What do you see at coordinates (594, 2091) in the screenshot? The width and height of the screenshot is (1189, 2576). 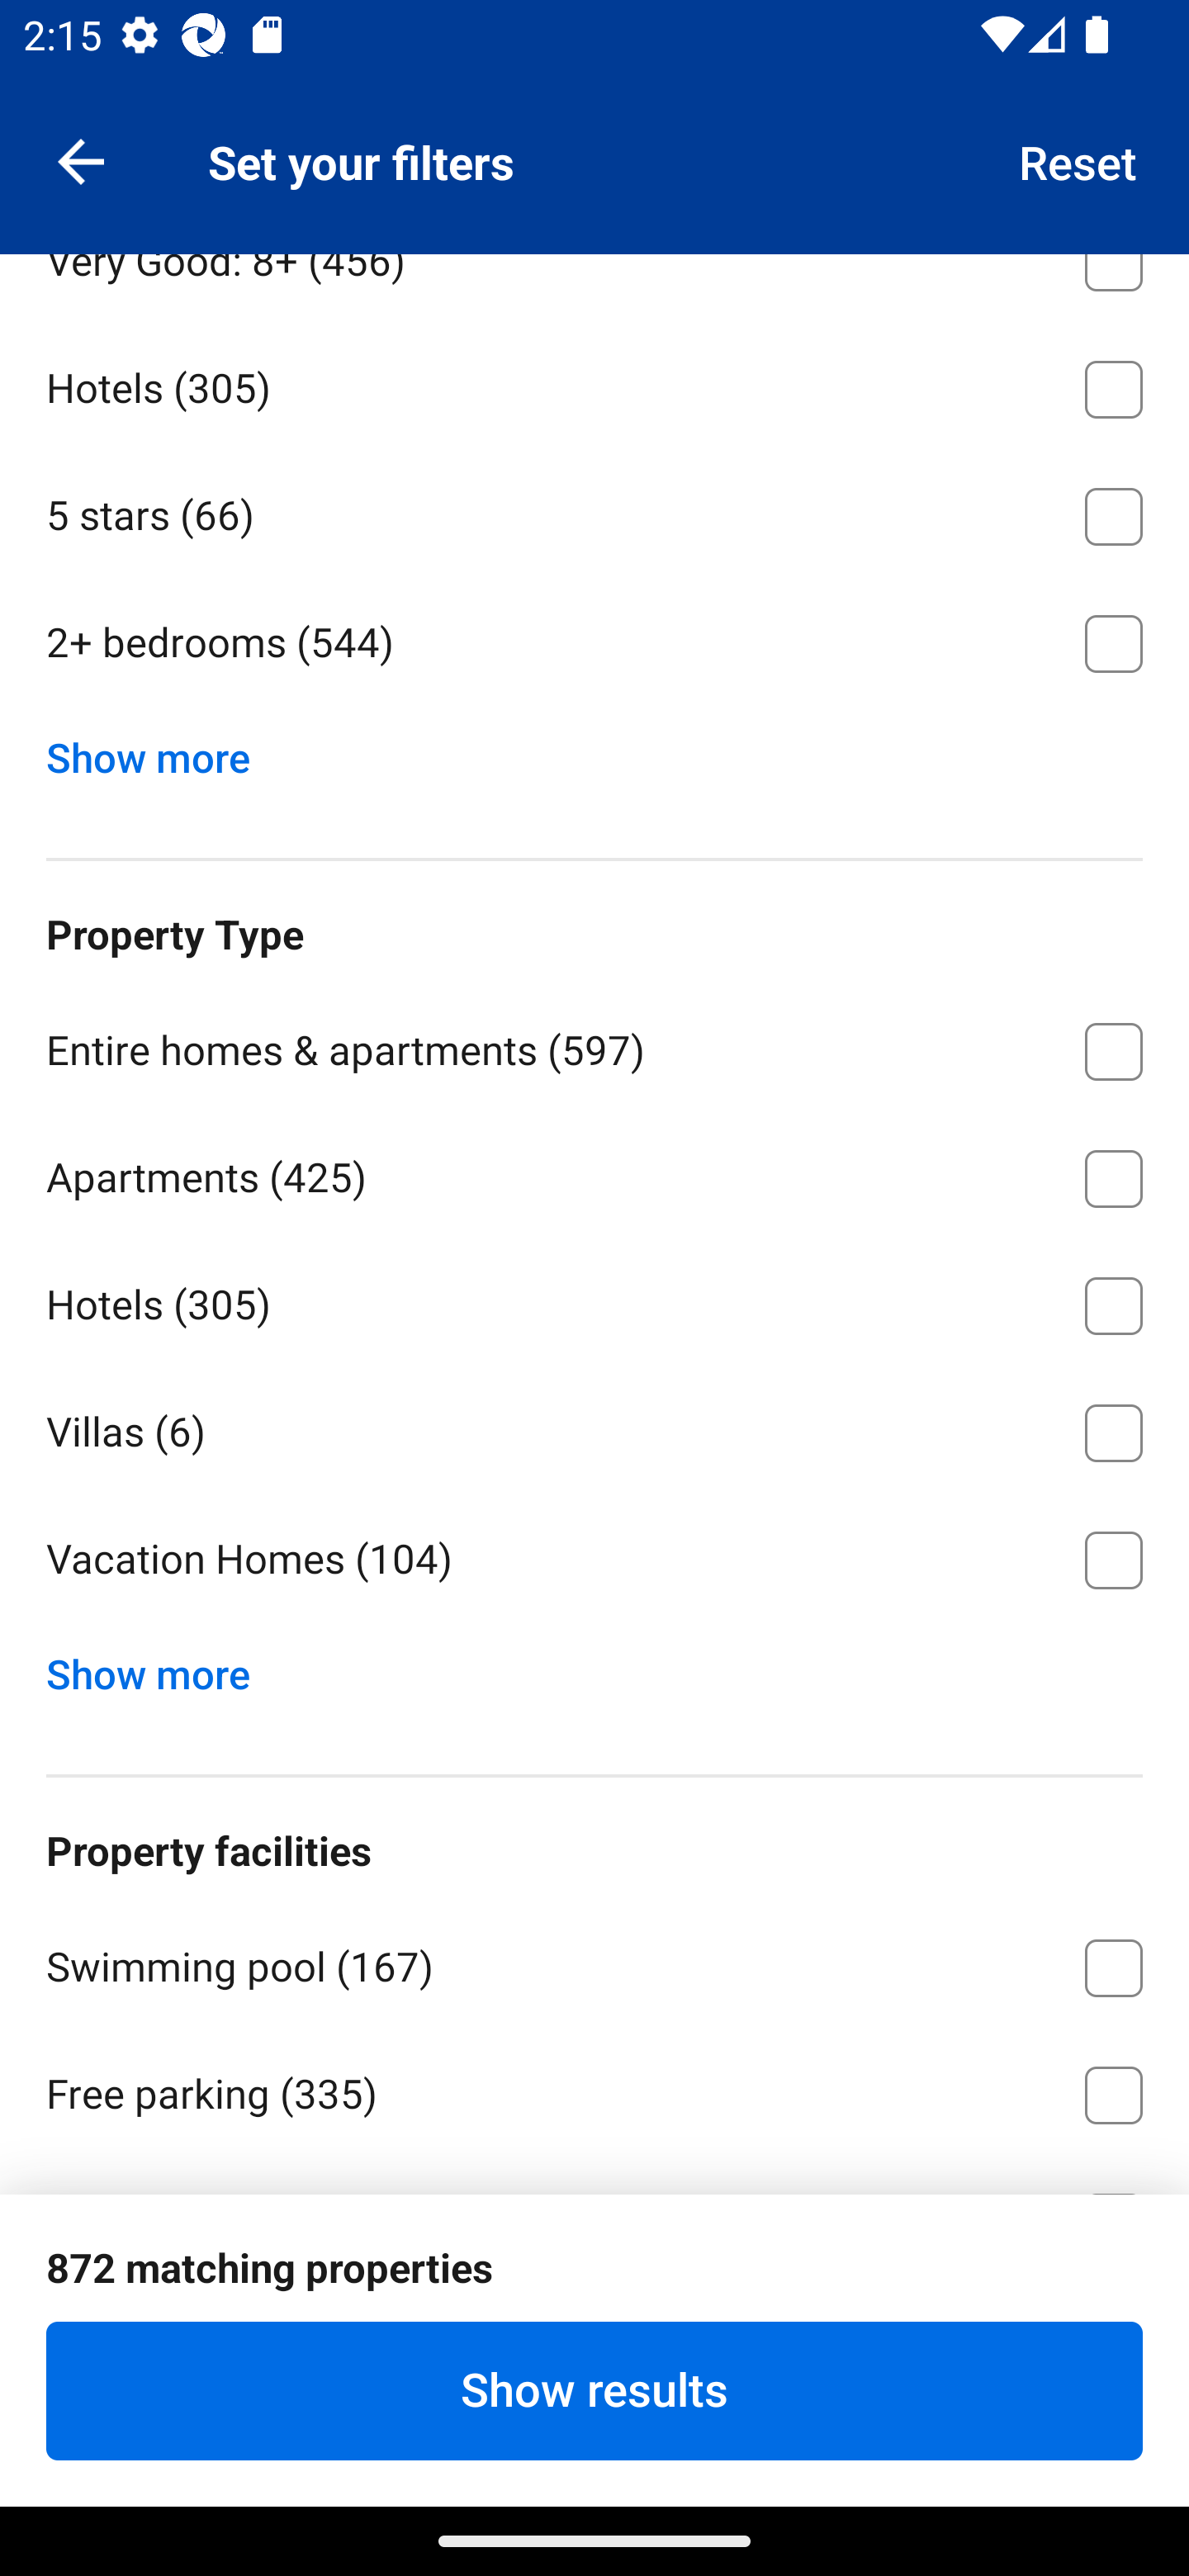 I see `Free parking ⁦(335)` at bounding box center [594, 2091].